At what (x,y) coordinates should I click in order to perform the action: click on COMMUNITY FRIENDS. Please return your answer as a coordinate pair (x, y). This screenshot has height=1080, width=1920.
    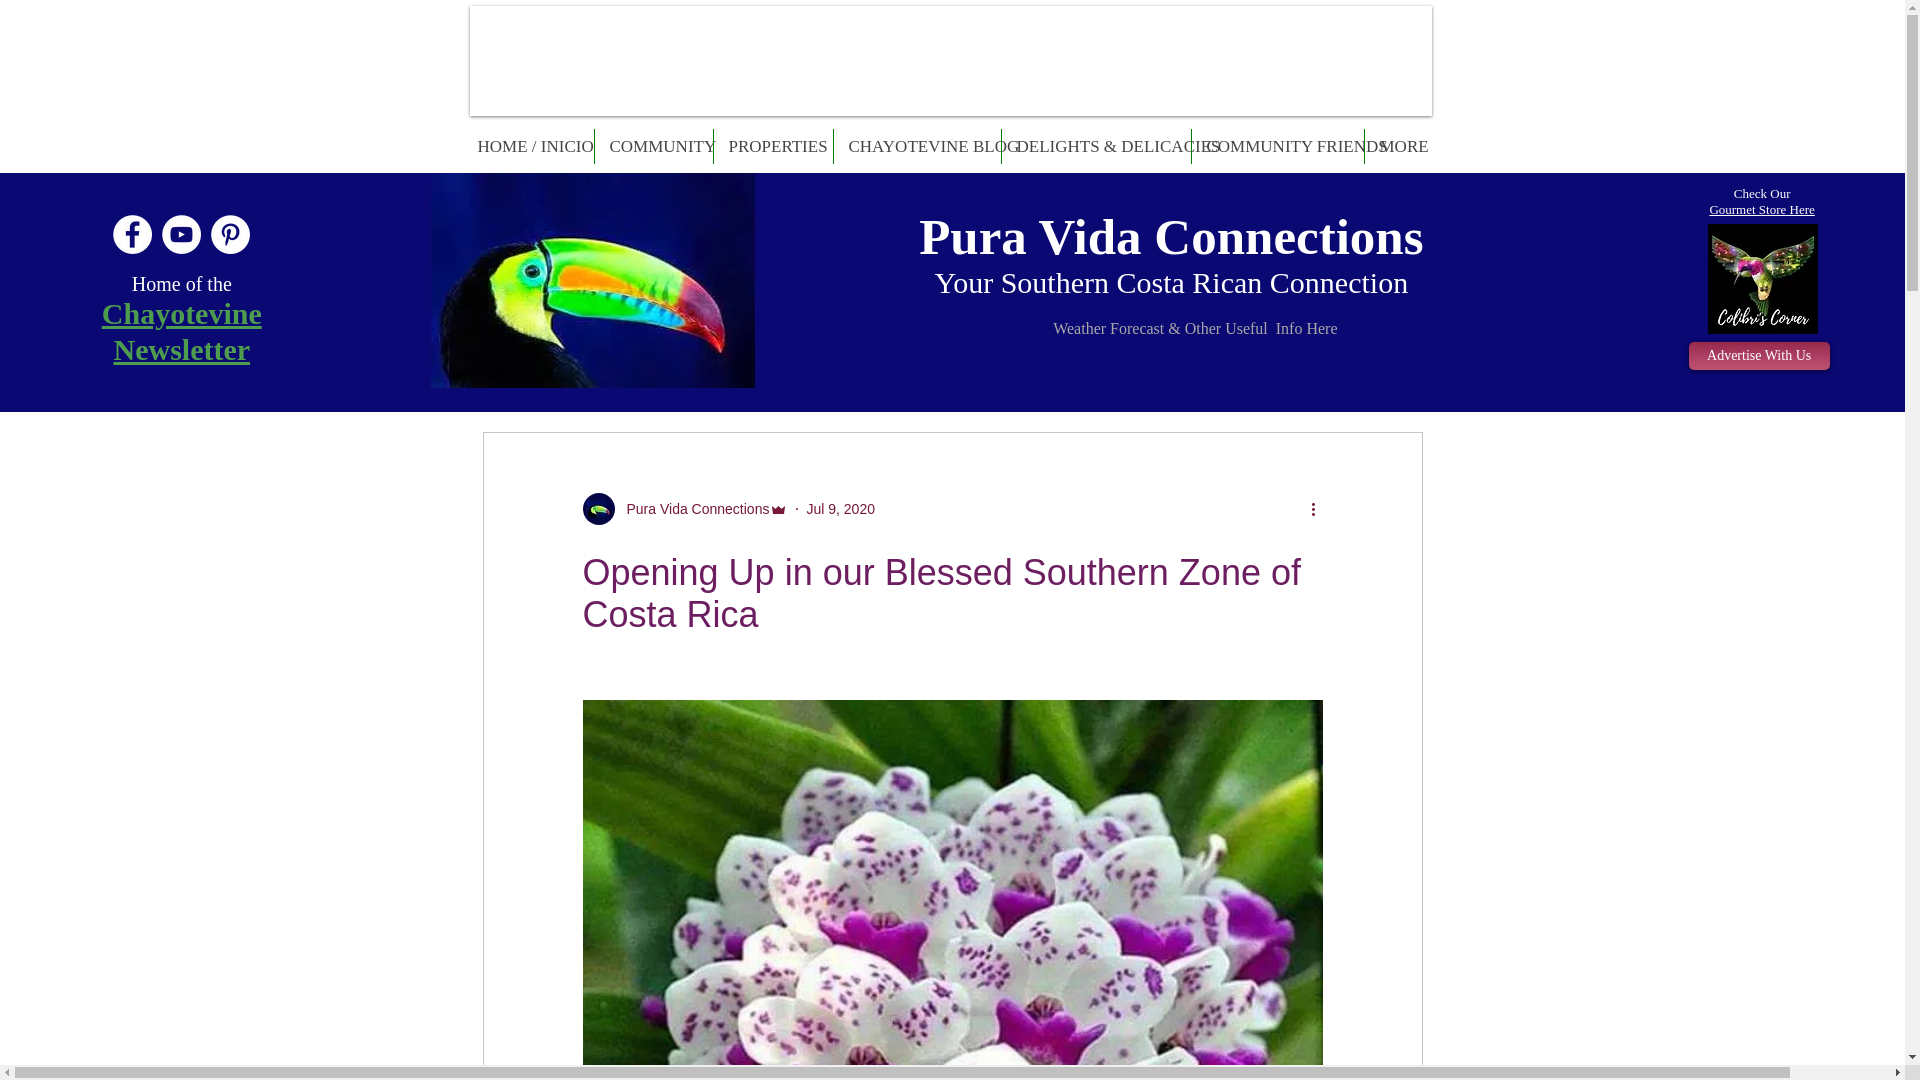
    Looking at the image, I should click on (1278, 146).